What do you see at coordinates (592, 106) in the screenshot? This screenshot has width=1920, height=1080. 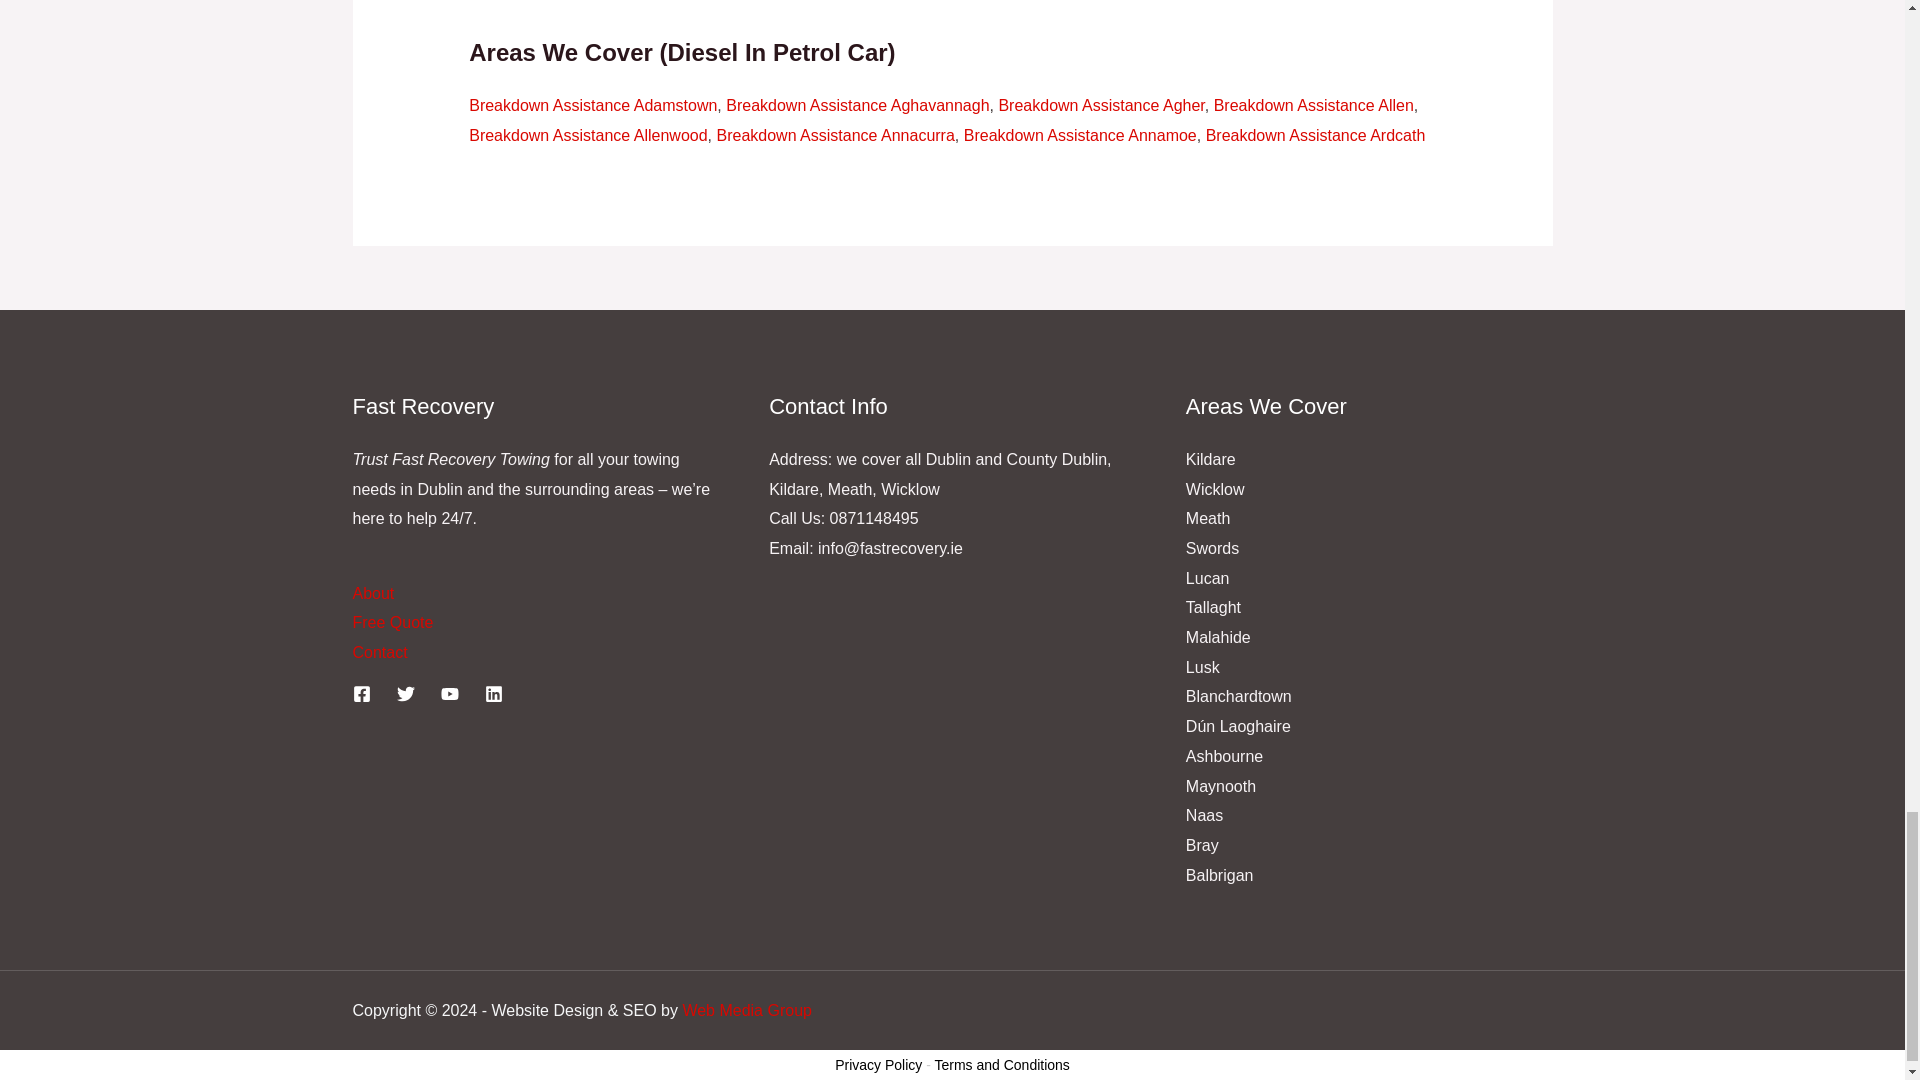 I see `Breakdown Assistance Adamstown` at bounding box center [592, 106].